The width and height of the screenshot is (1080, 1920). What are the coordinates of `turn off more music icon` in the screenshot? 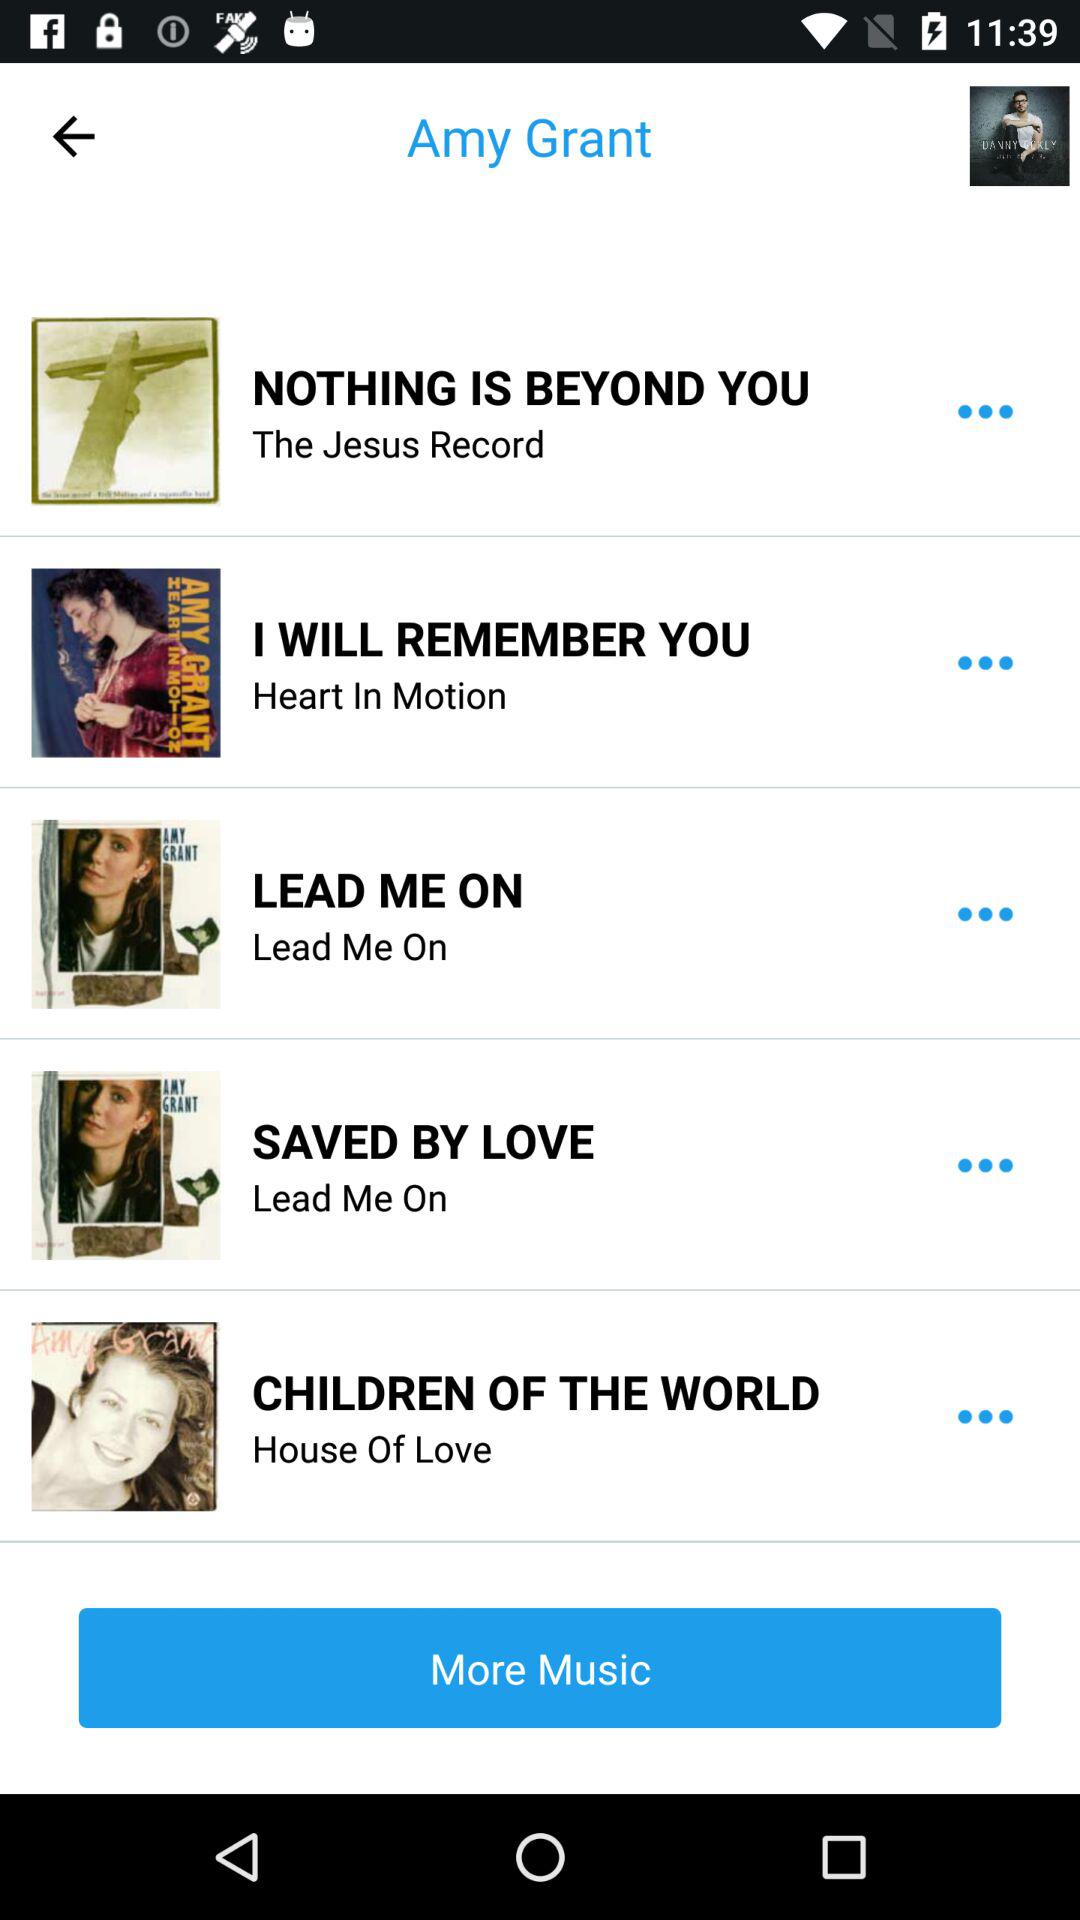 It's located at (540, 1667).